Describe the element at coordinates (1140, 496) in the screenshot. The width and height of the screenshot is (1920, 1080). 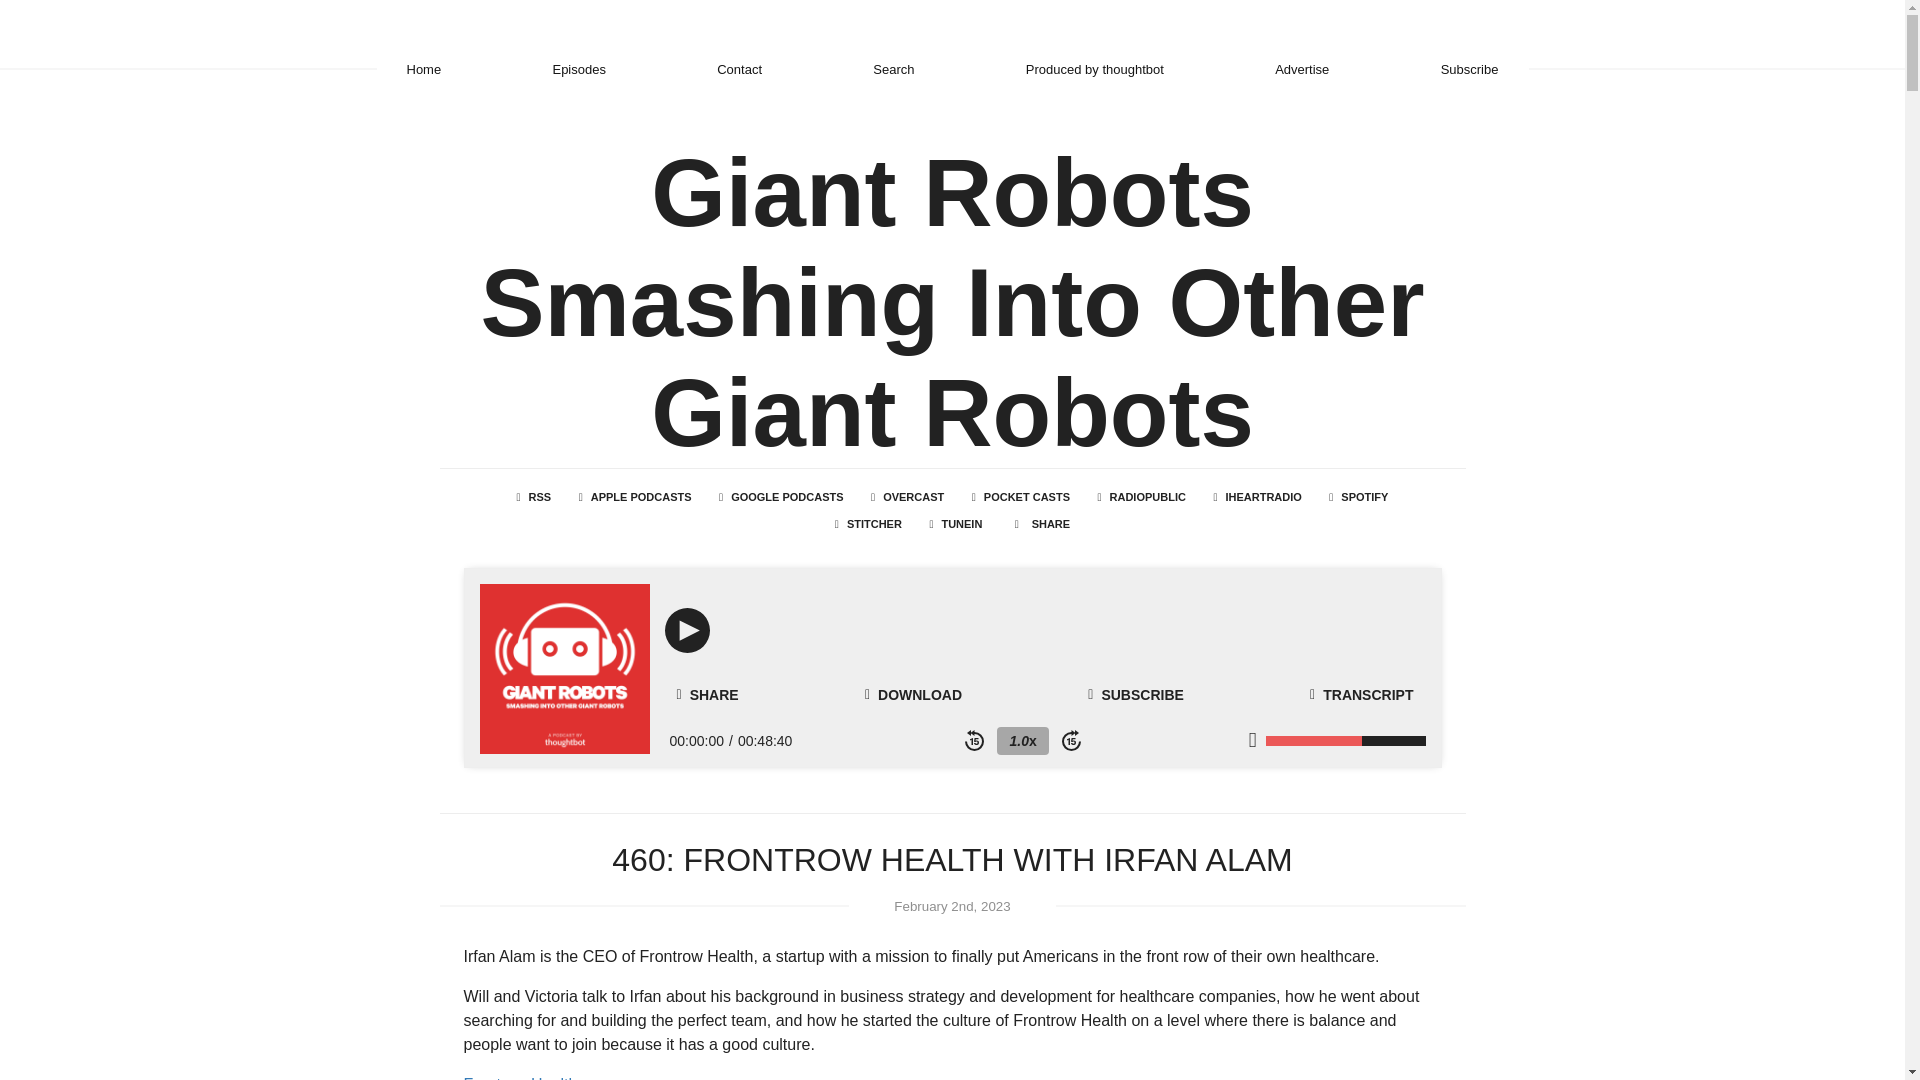
I see `RADIOPUBLIC` at that location.